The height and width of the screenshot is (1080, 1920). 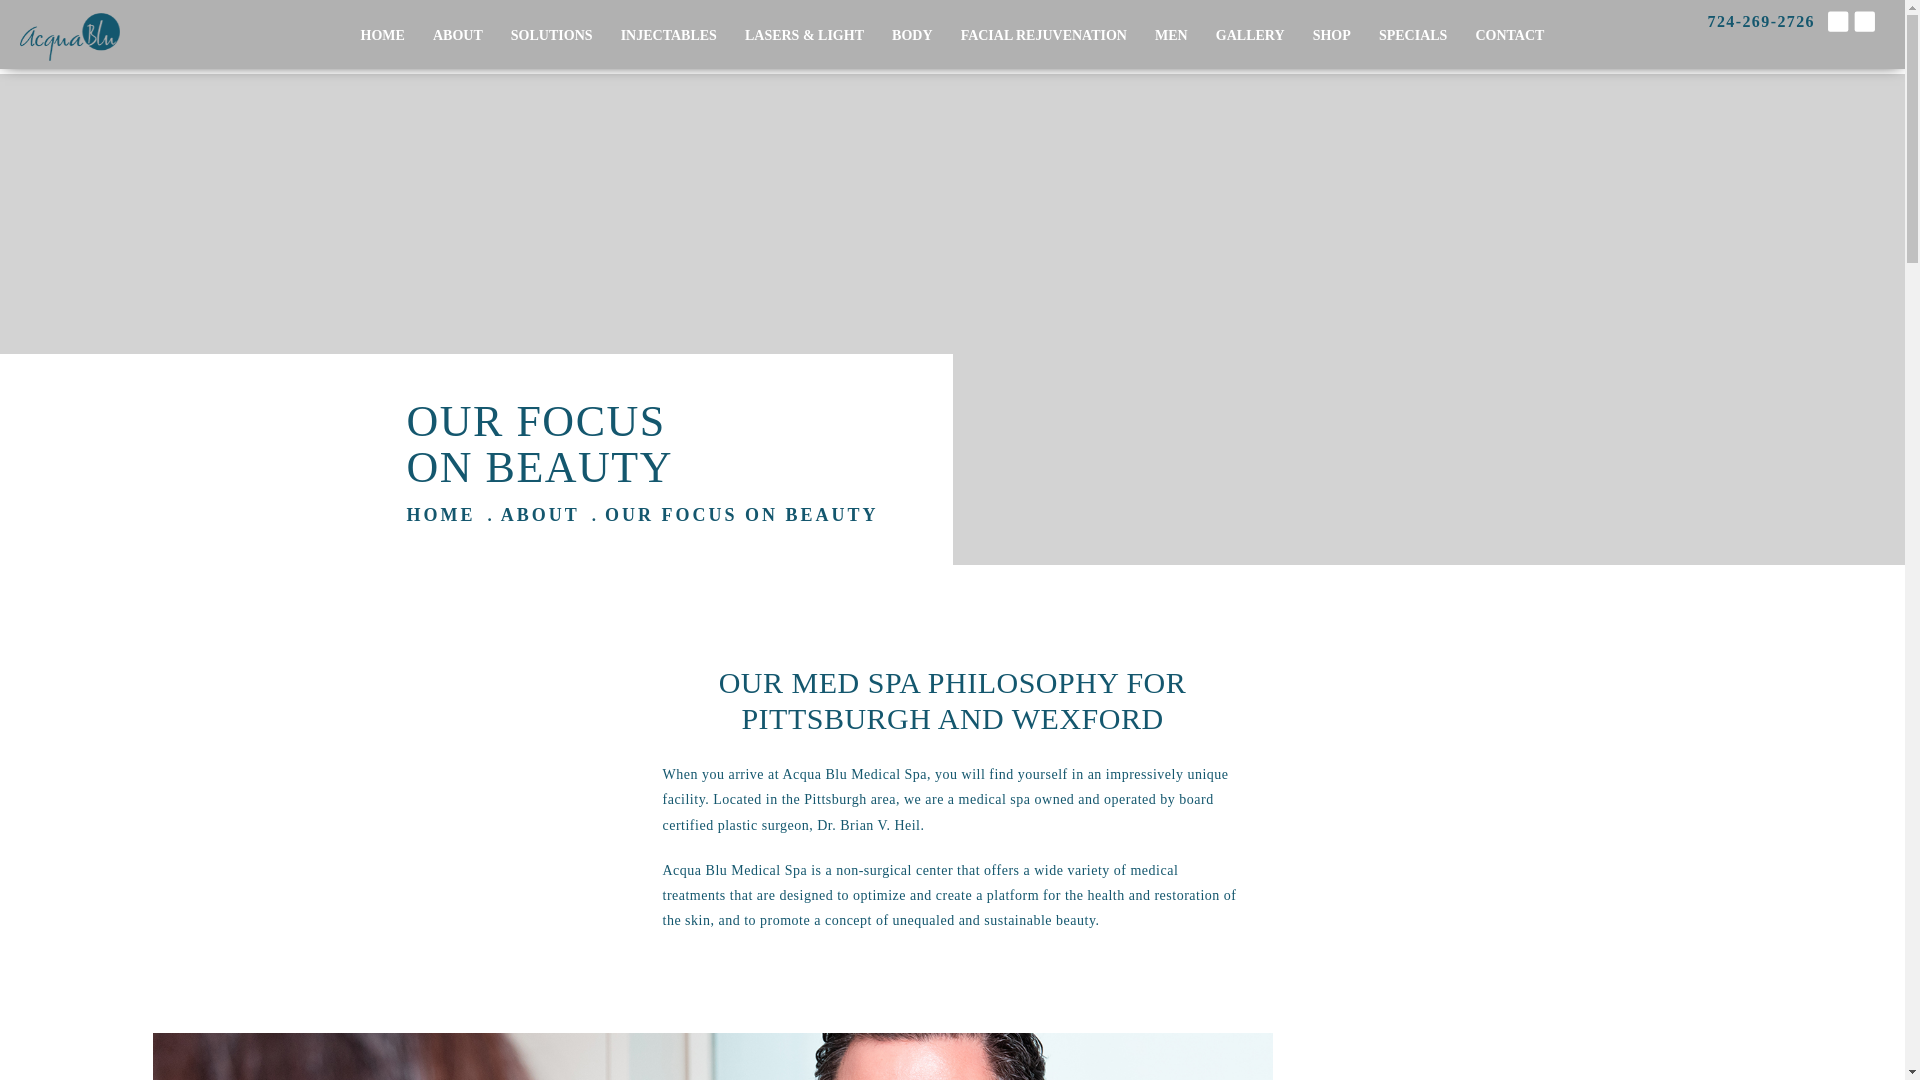 I want to click on INJECTABLES, so click(x=668, y=36).